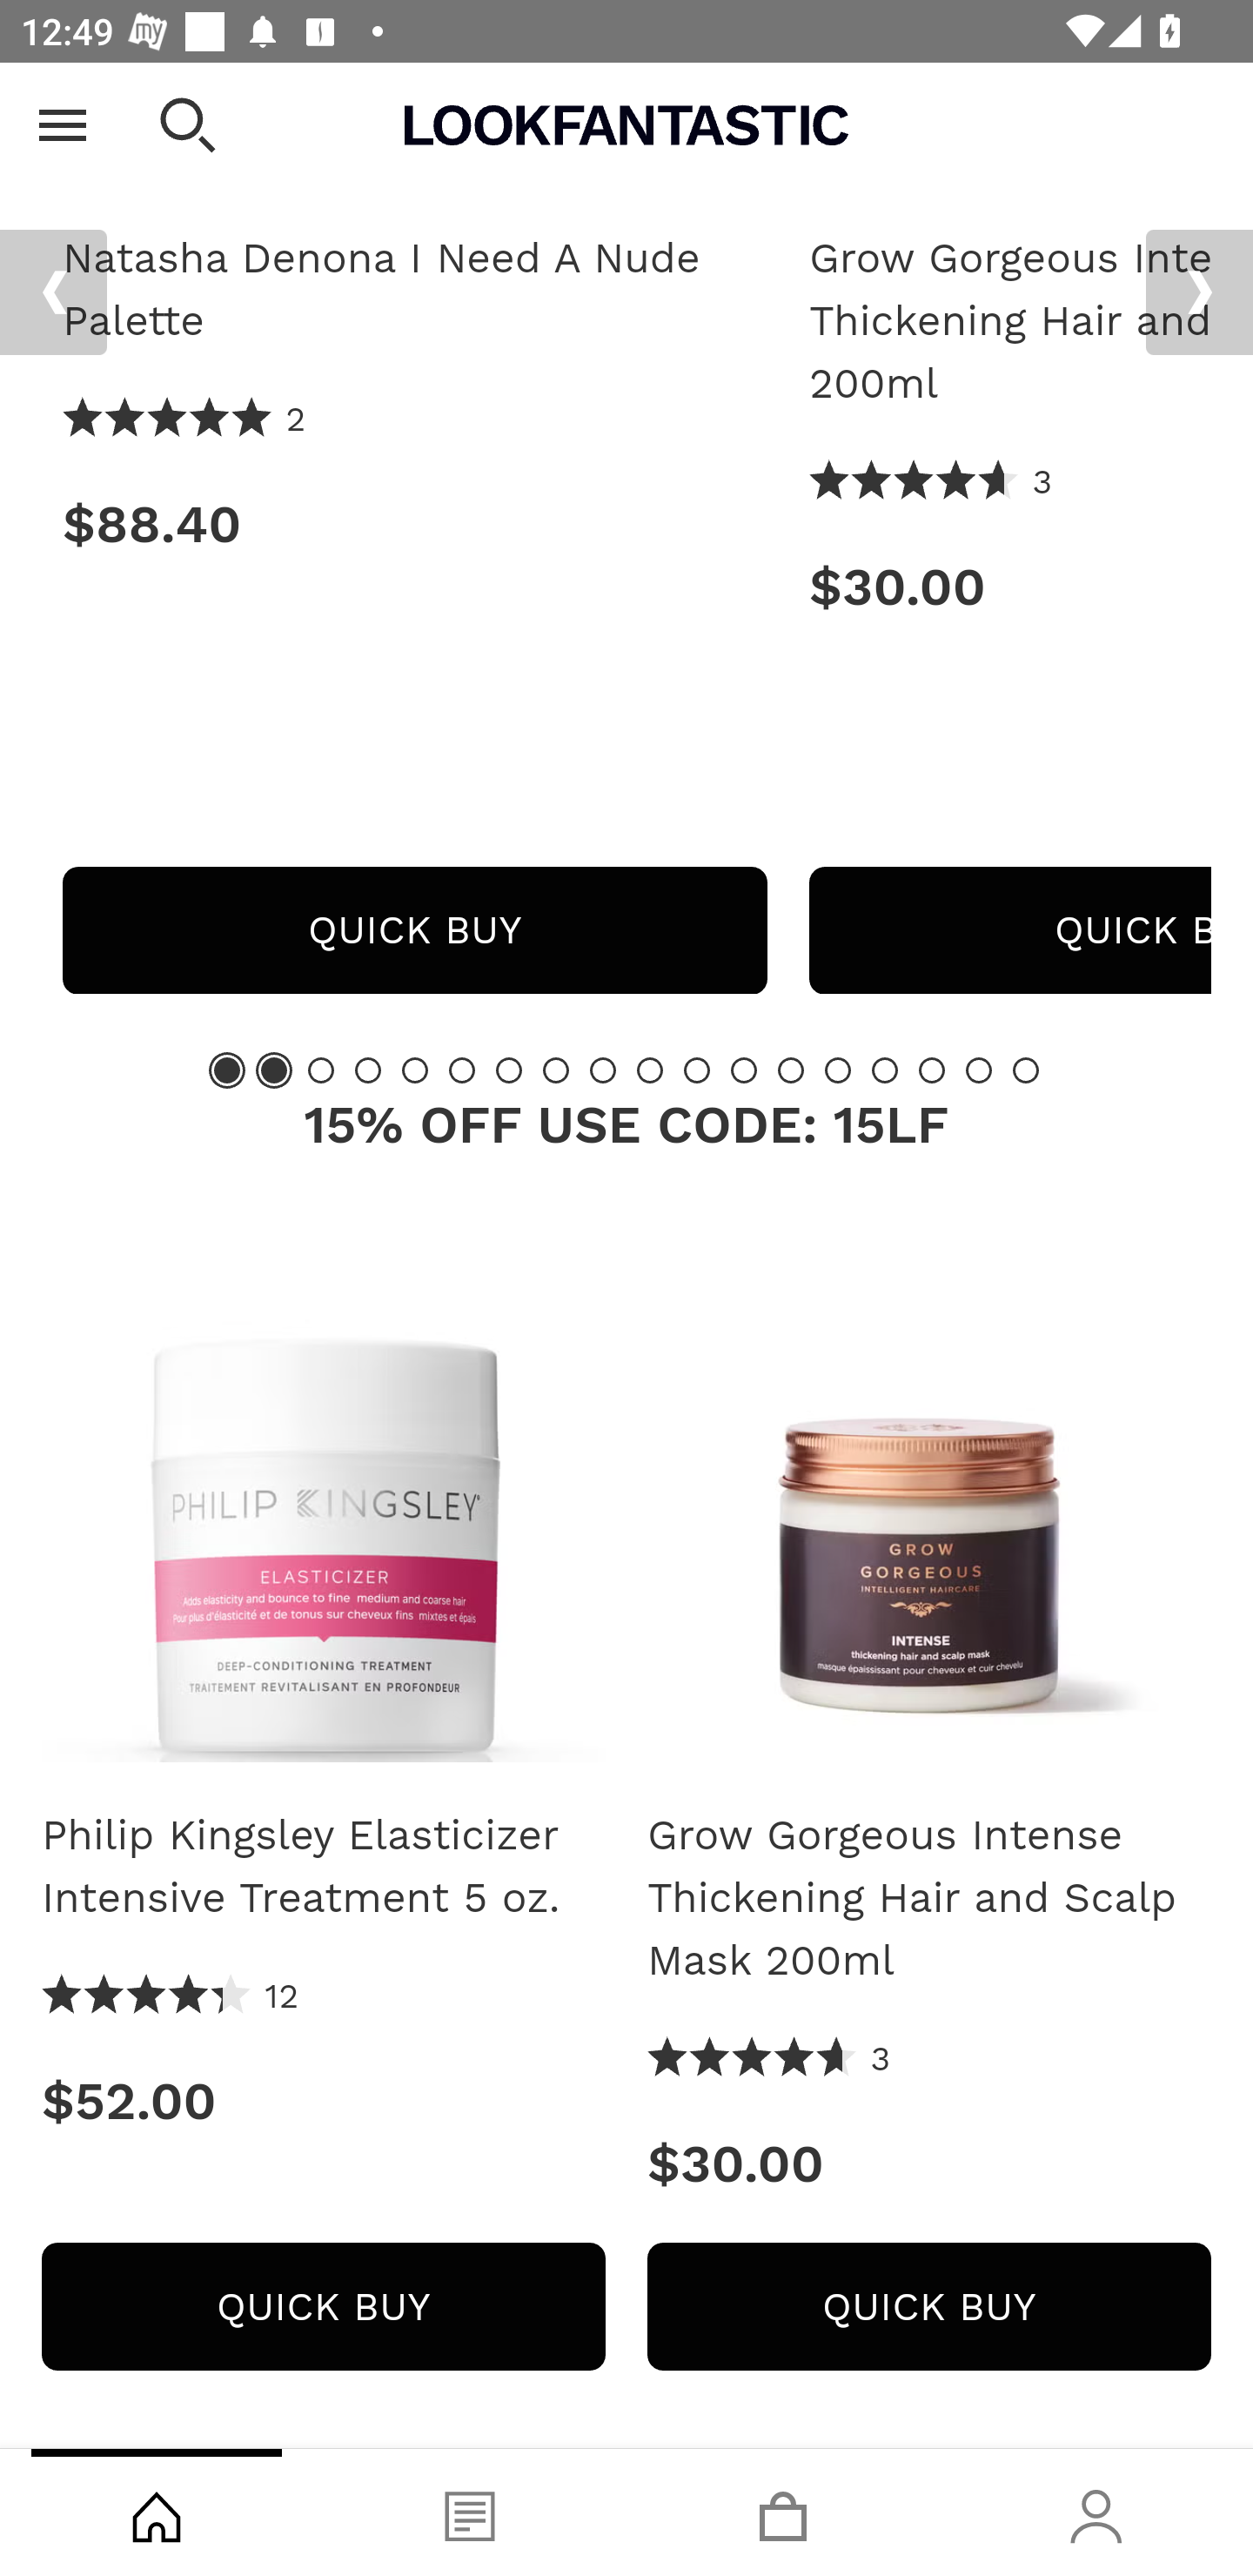  Describe the element at coordinates (227, 1071) in the screenshot. I see `Showing Slide 1 (Current Item)` at that location.